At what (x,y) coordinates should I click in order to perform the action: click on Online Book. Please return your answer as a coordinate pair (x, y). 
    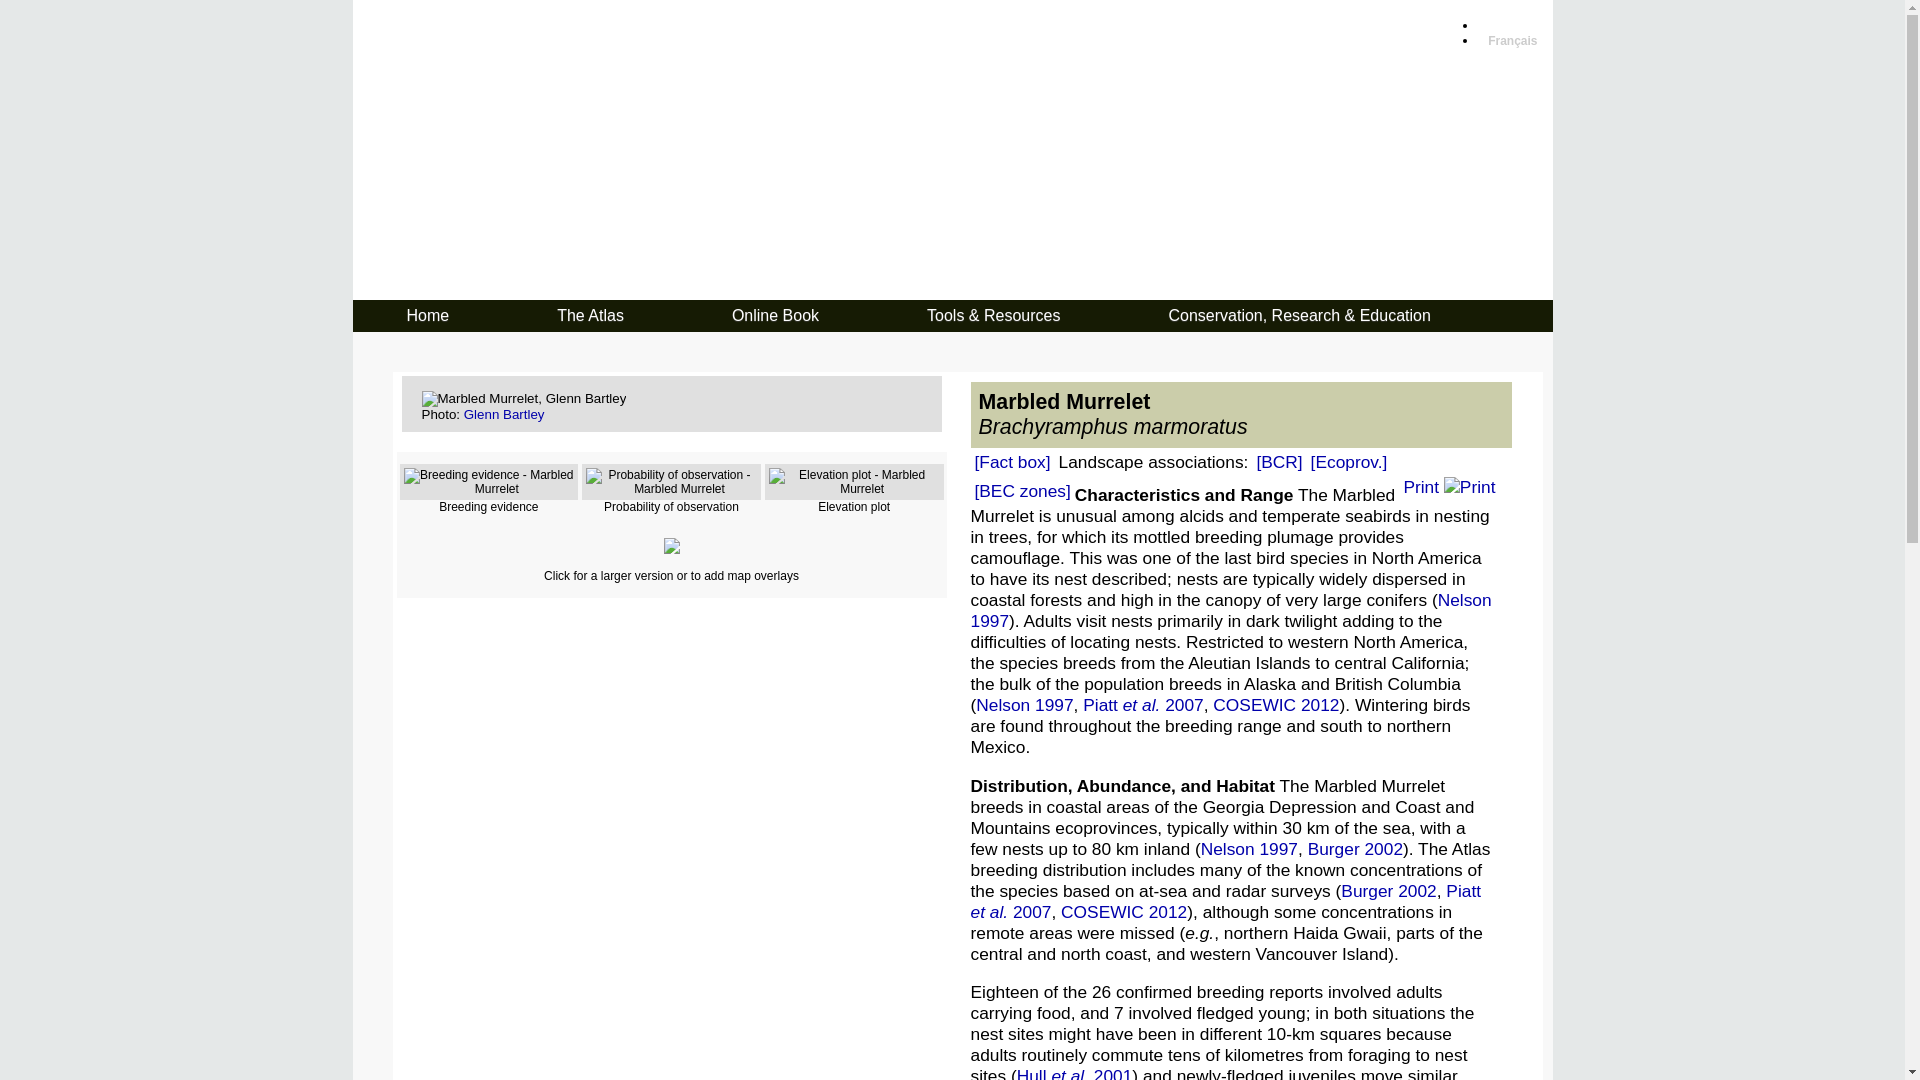
    Looking at the image, I should click on (776, 316).